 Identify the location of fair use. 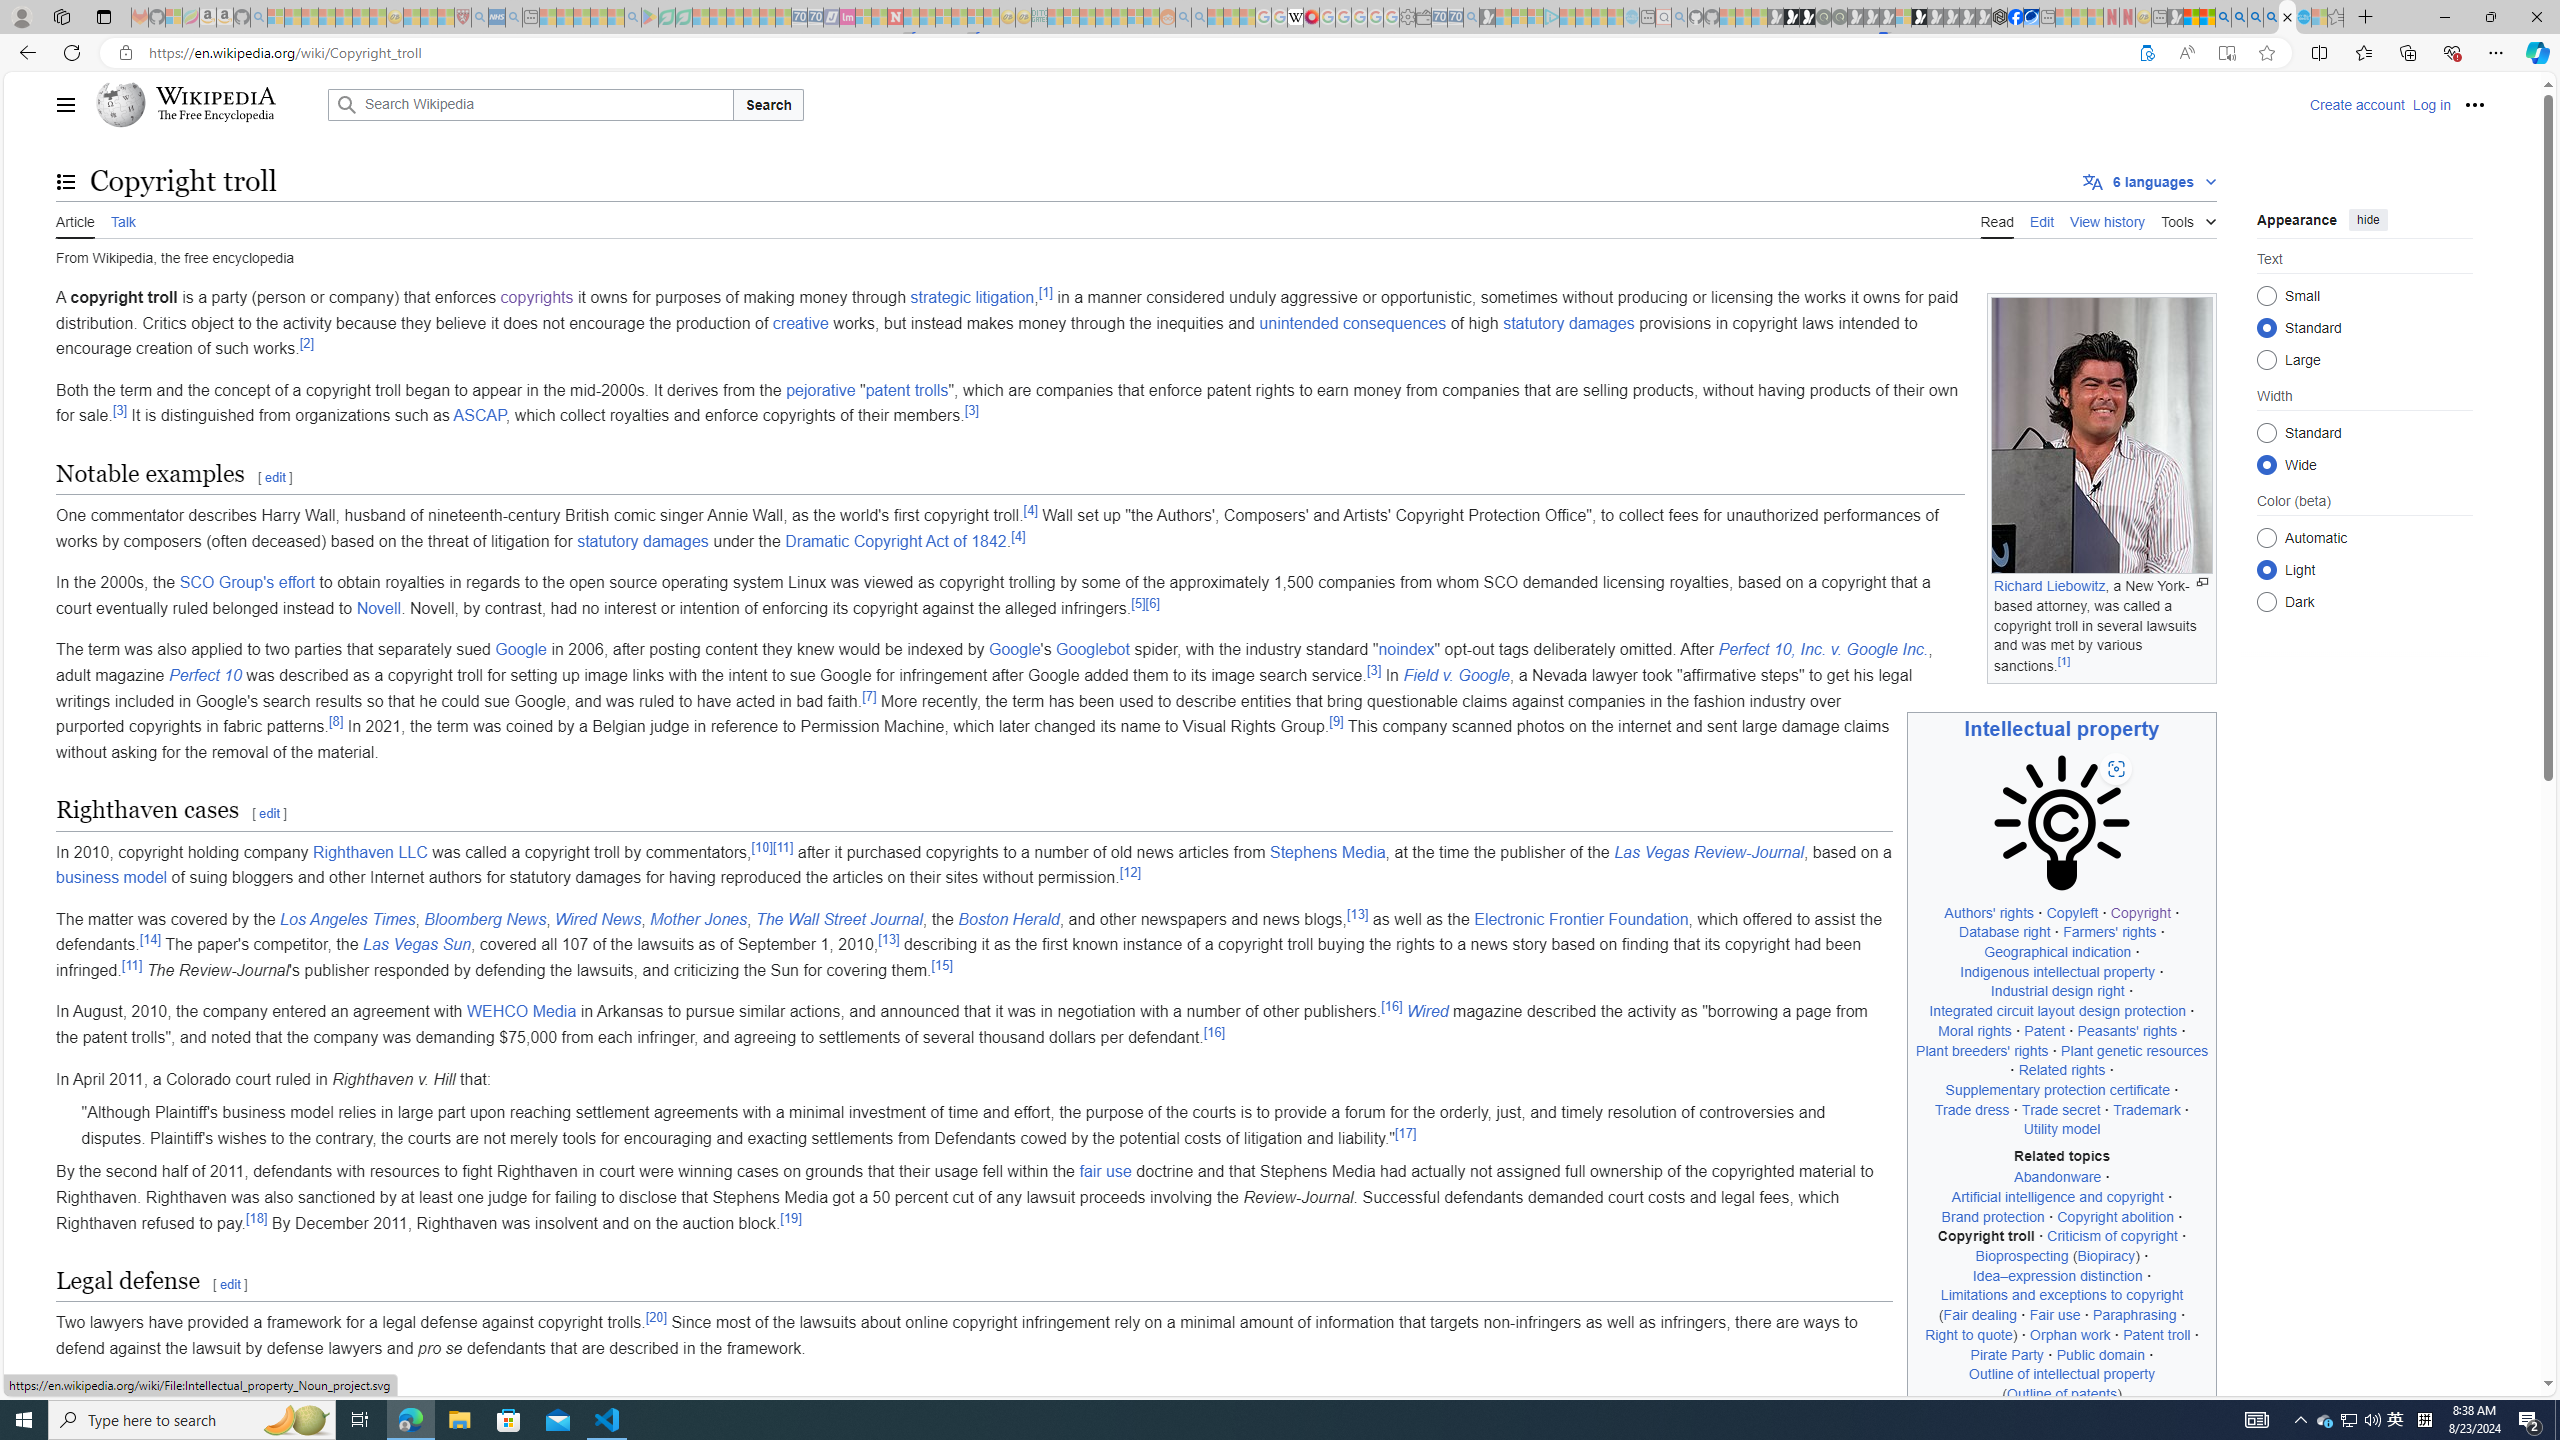
(1104, 1172).